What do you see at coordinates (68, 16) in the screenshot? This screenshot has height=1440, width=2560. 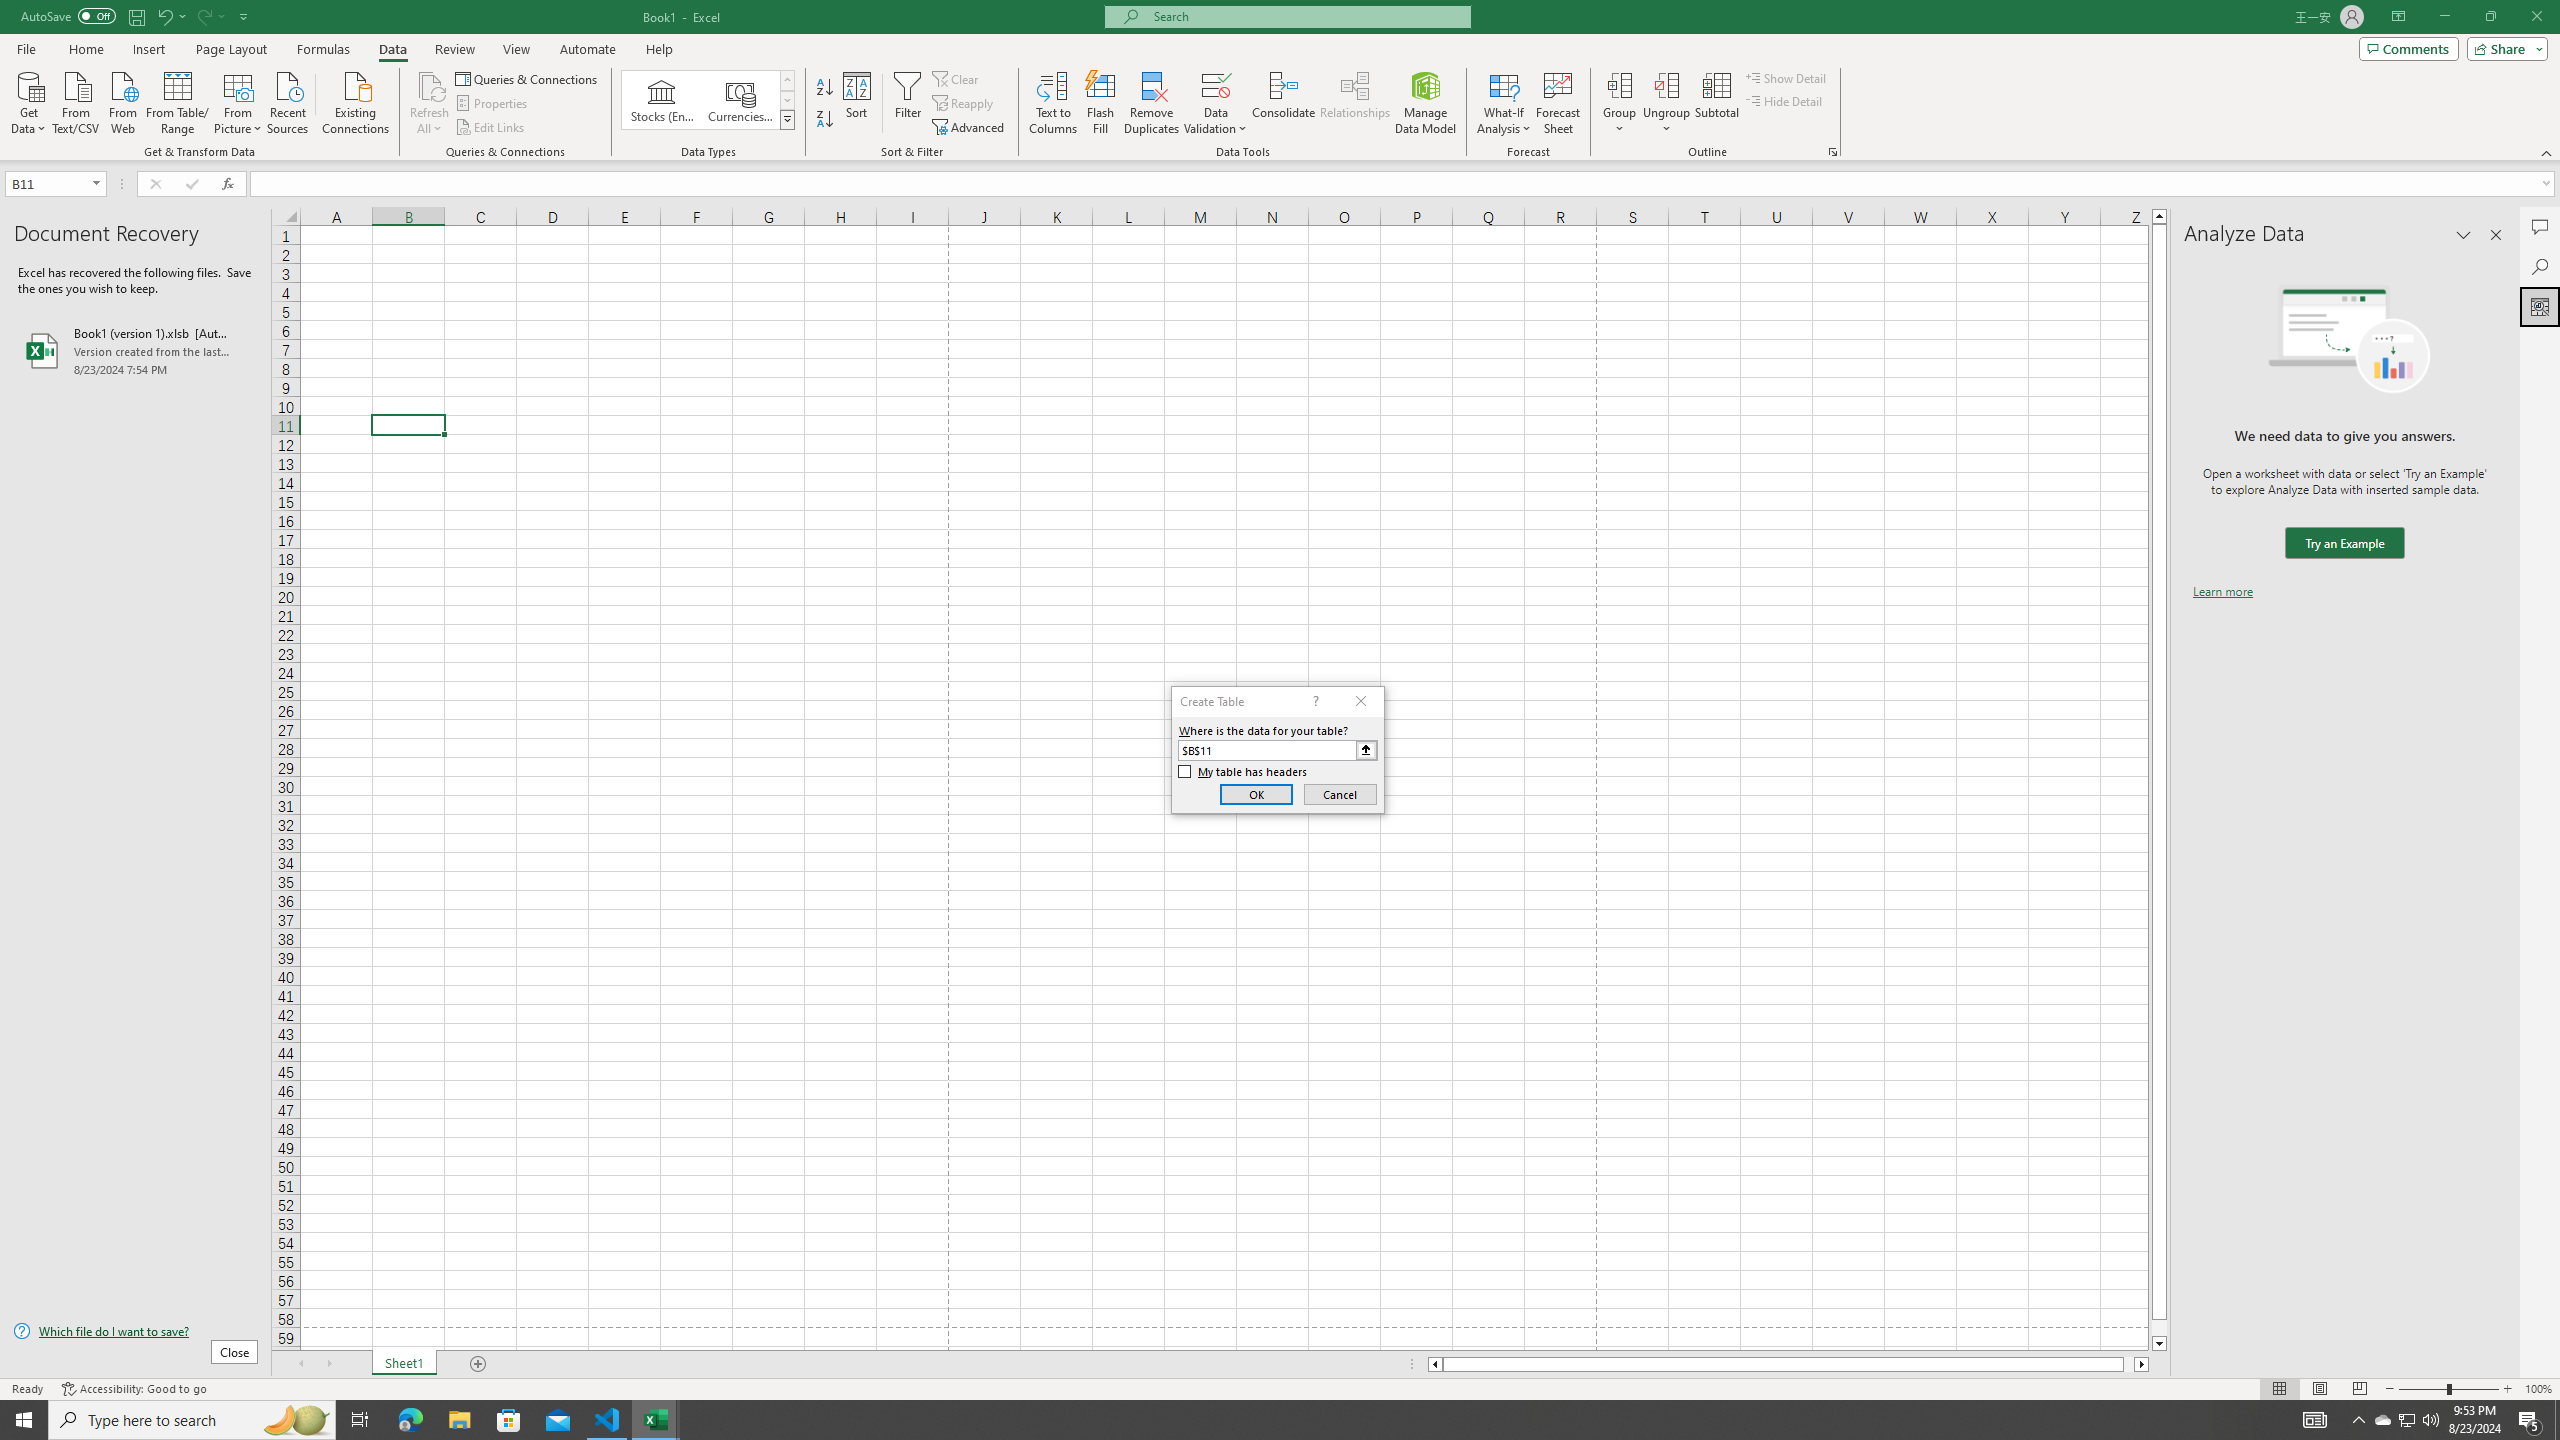 I see `AutoSave` at bounding box center [68, 16].